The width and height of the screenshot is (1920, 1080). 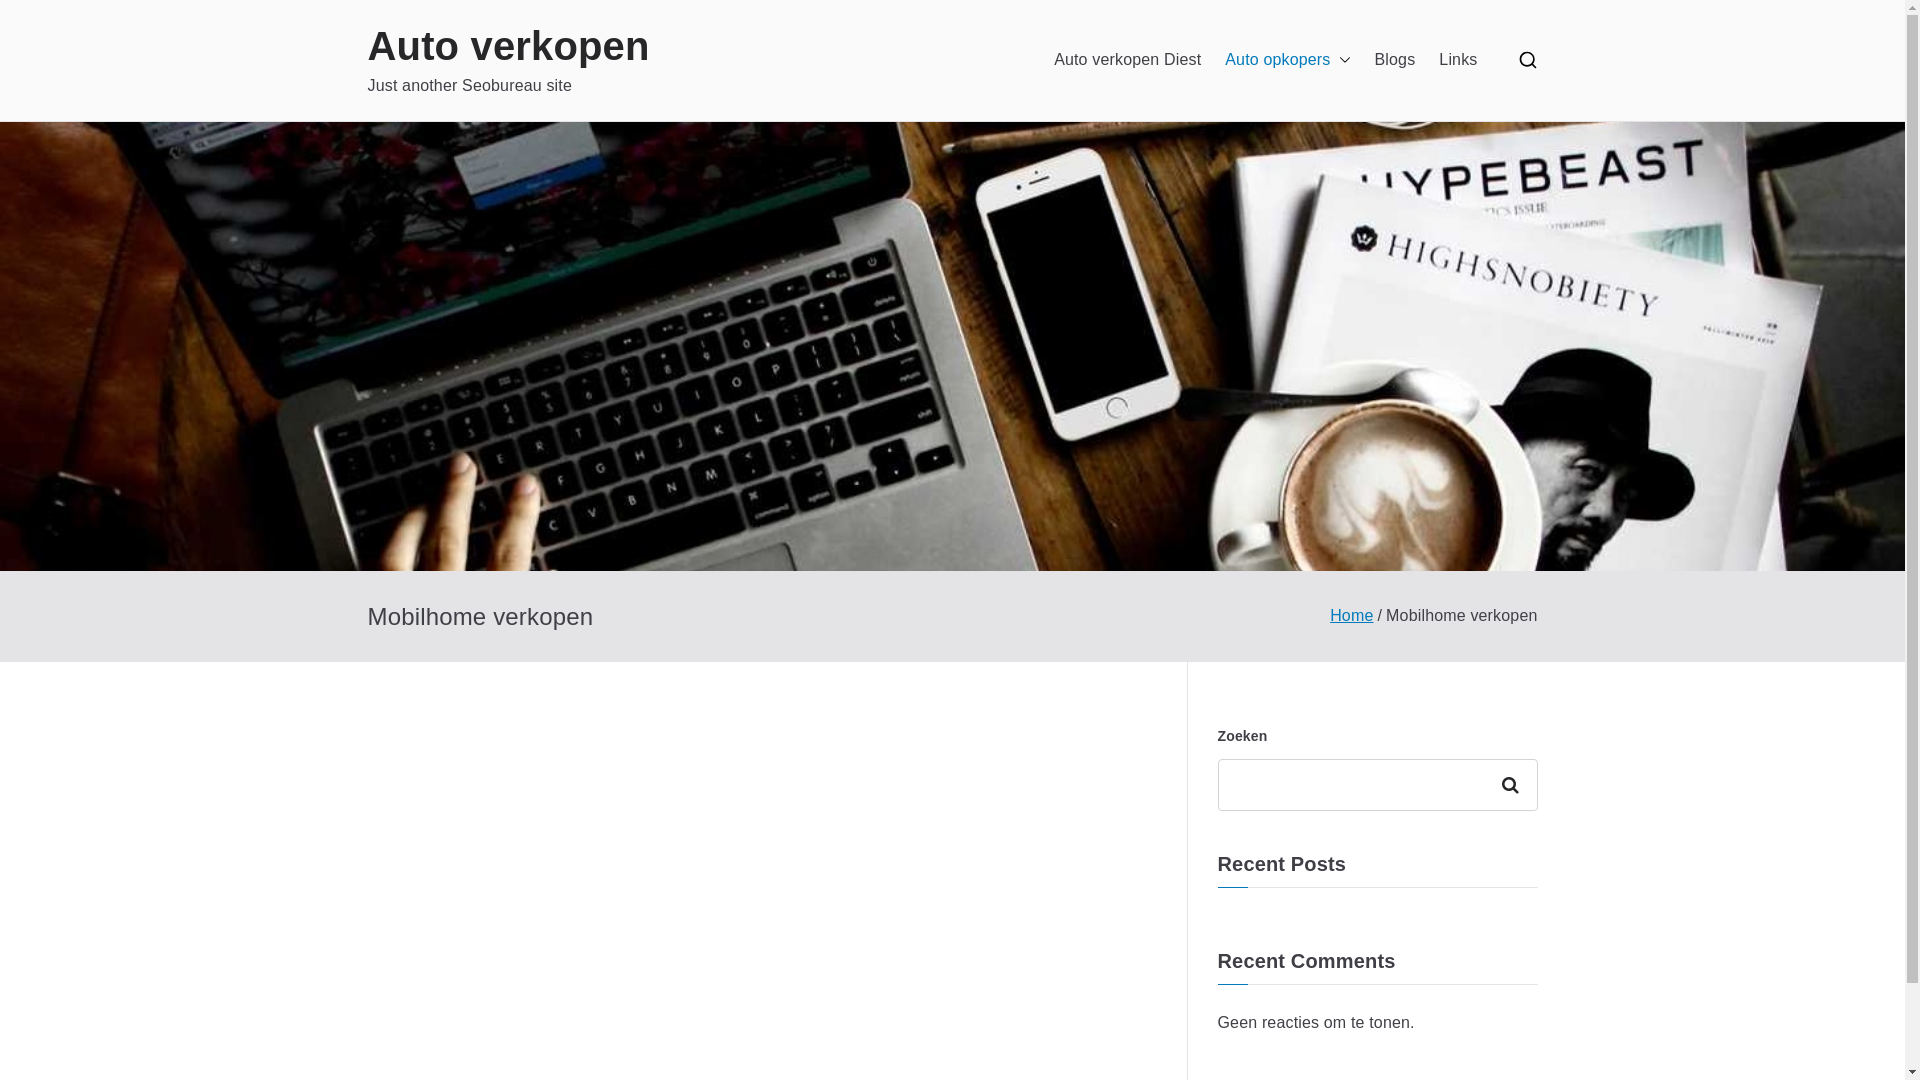 I want to click on Search, so click(x=36, y=17).